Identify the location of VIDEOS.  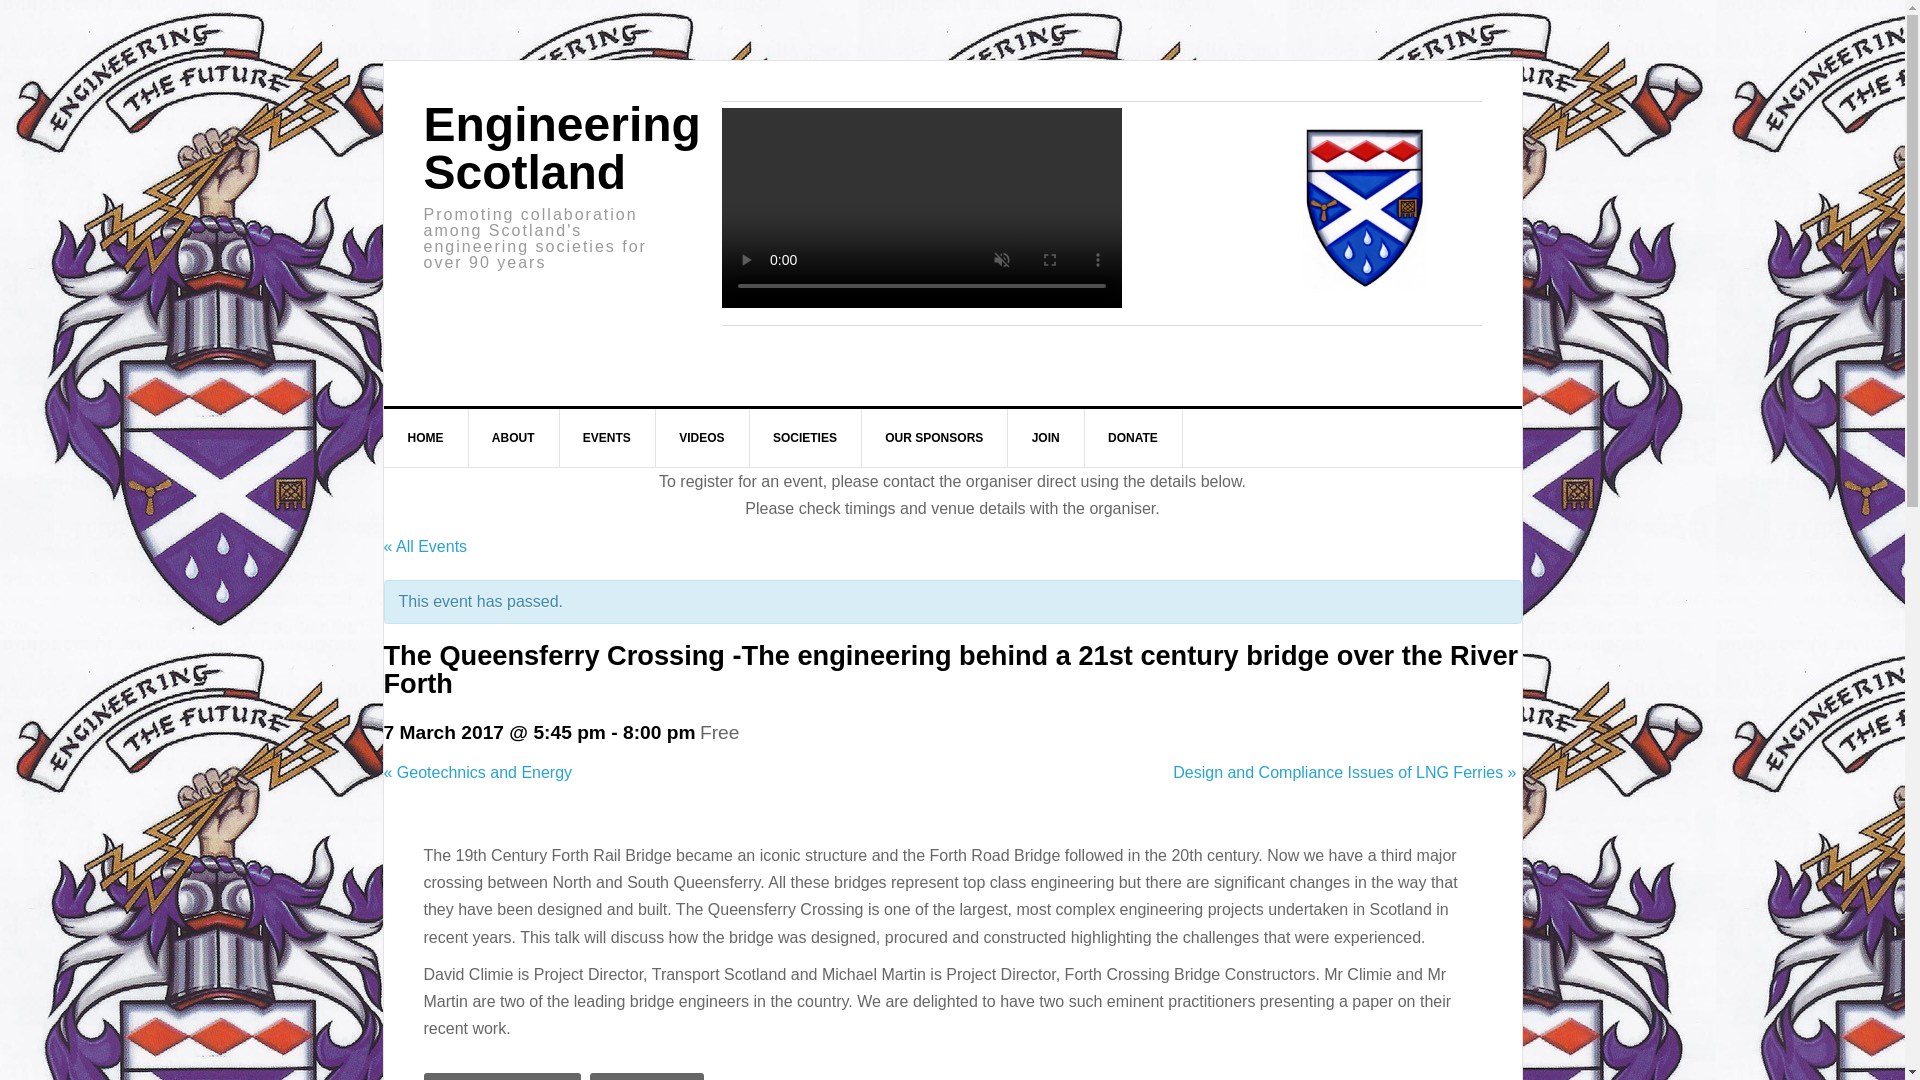
(701, 438).